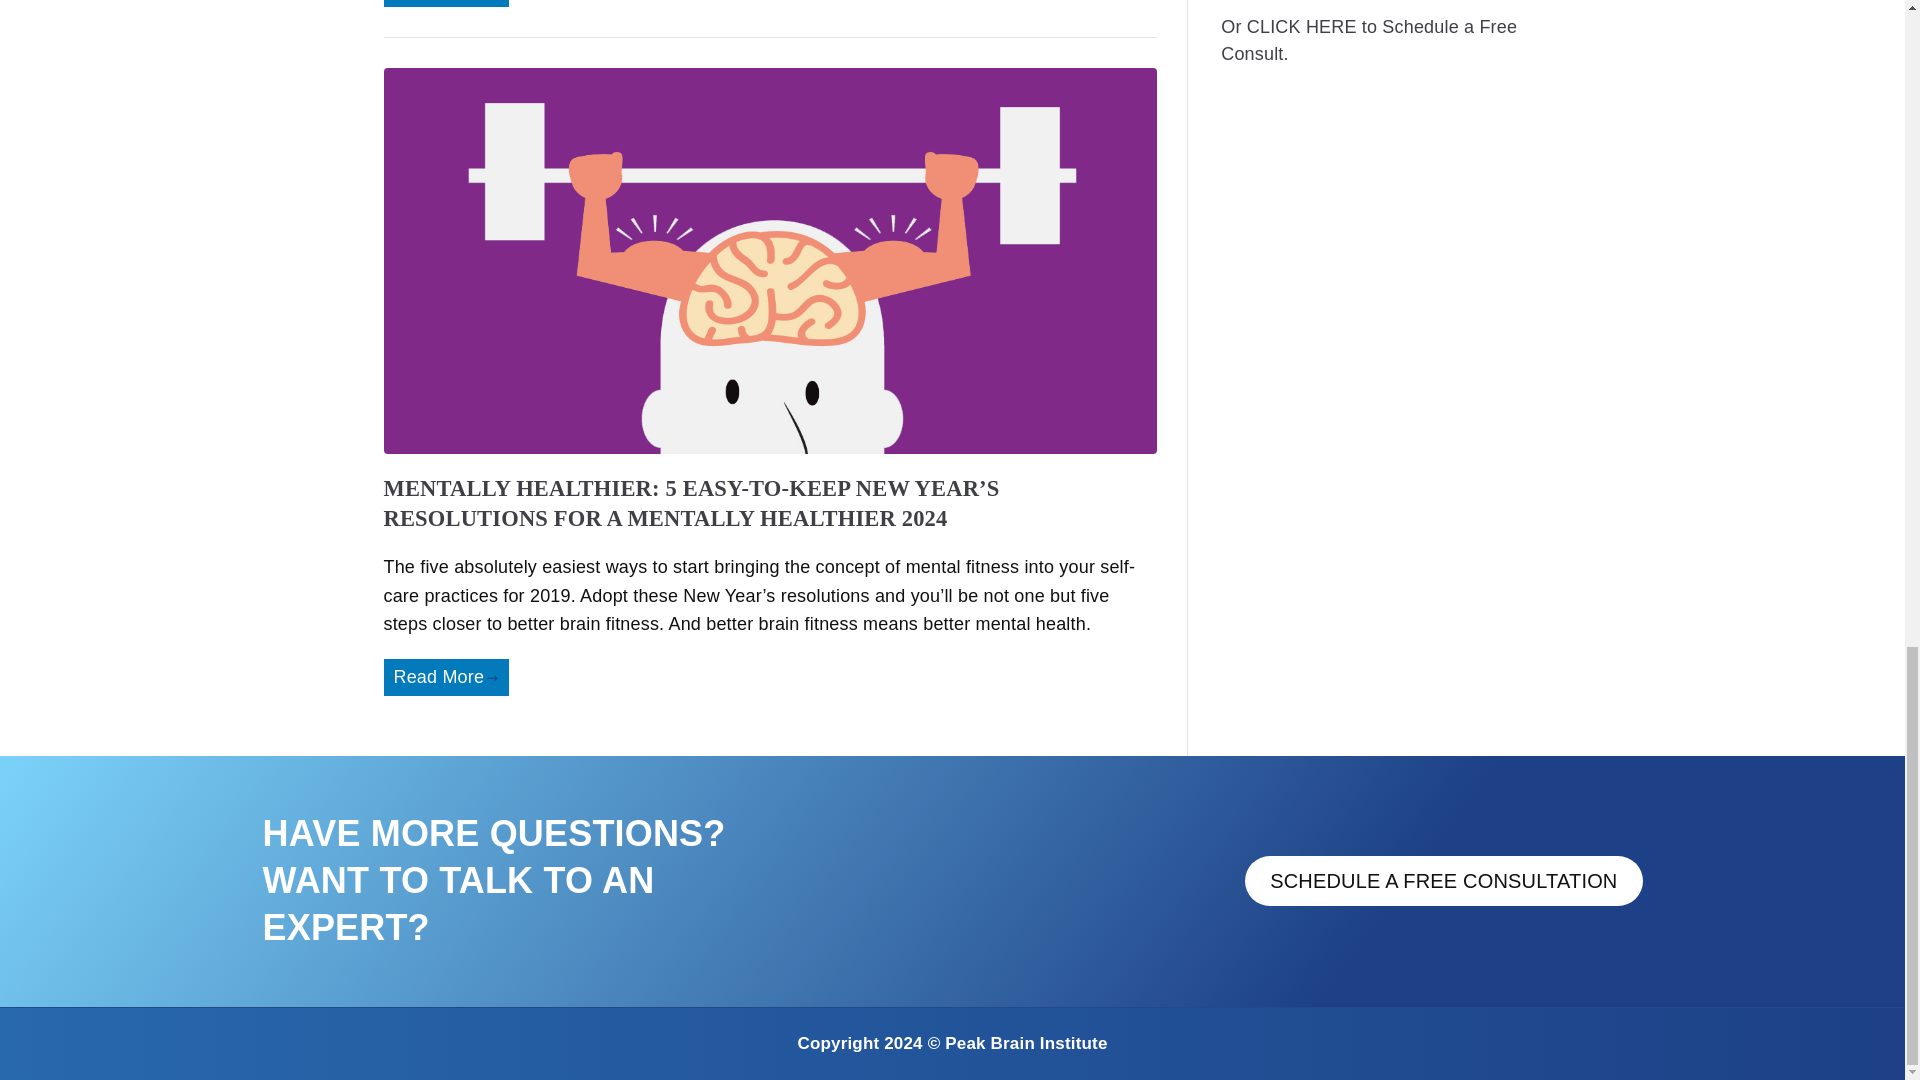 The image size is (1920, 1080). What do you see at coordinates (446, 3) in the screenshot?
I see `Read More` at bounding box center [446, 3].